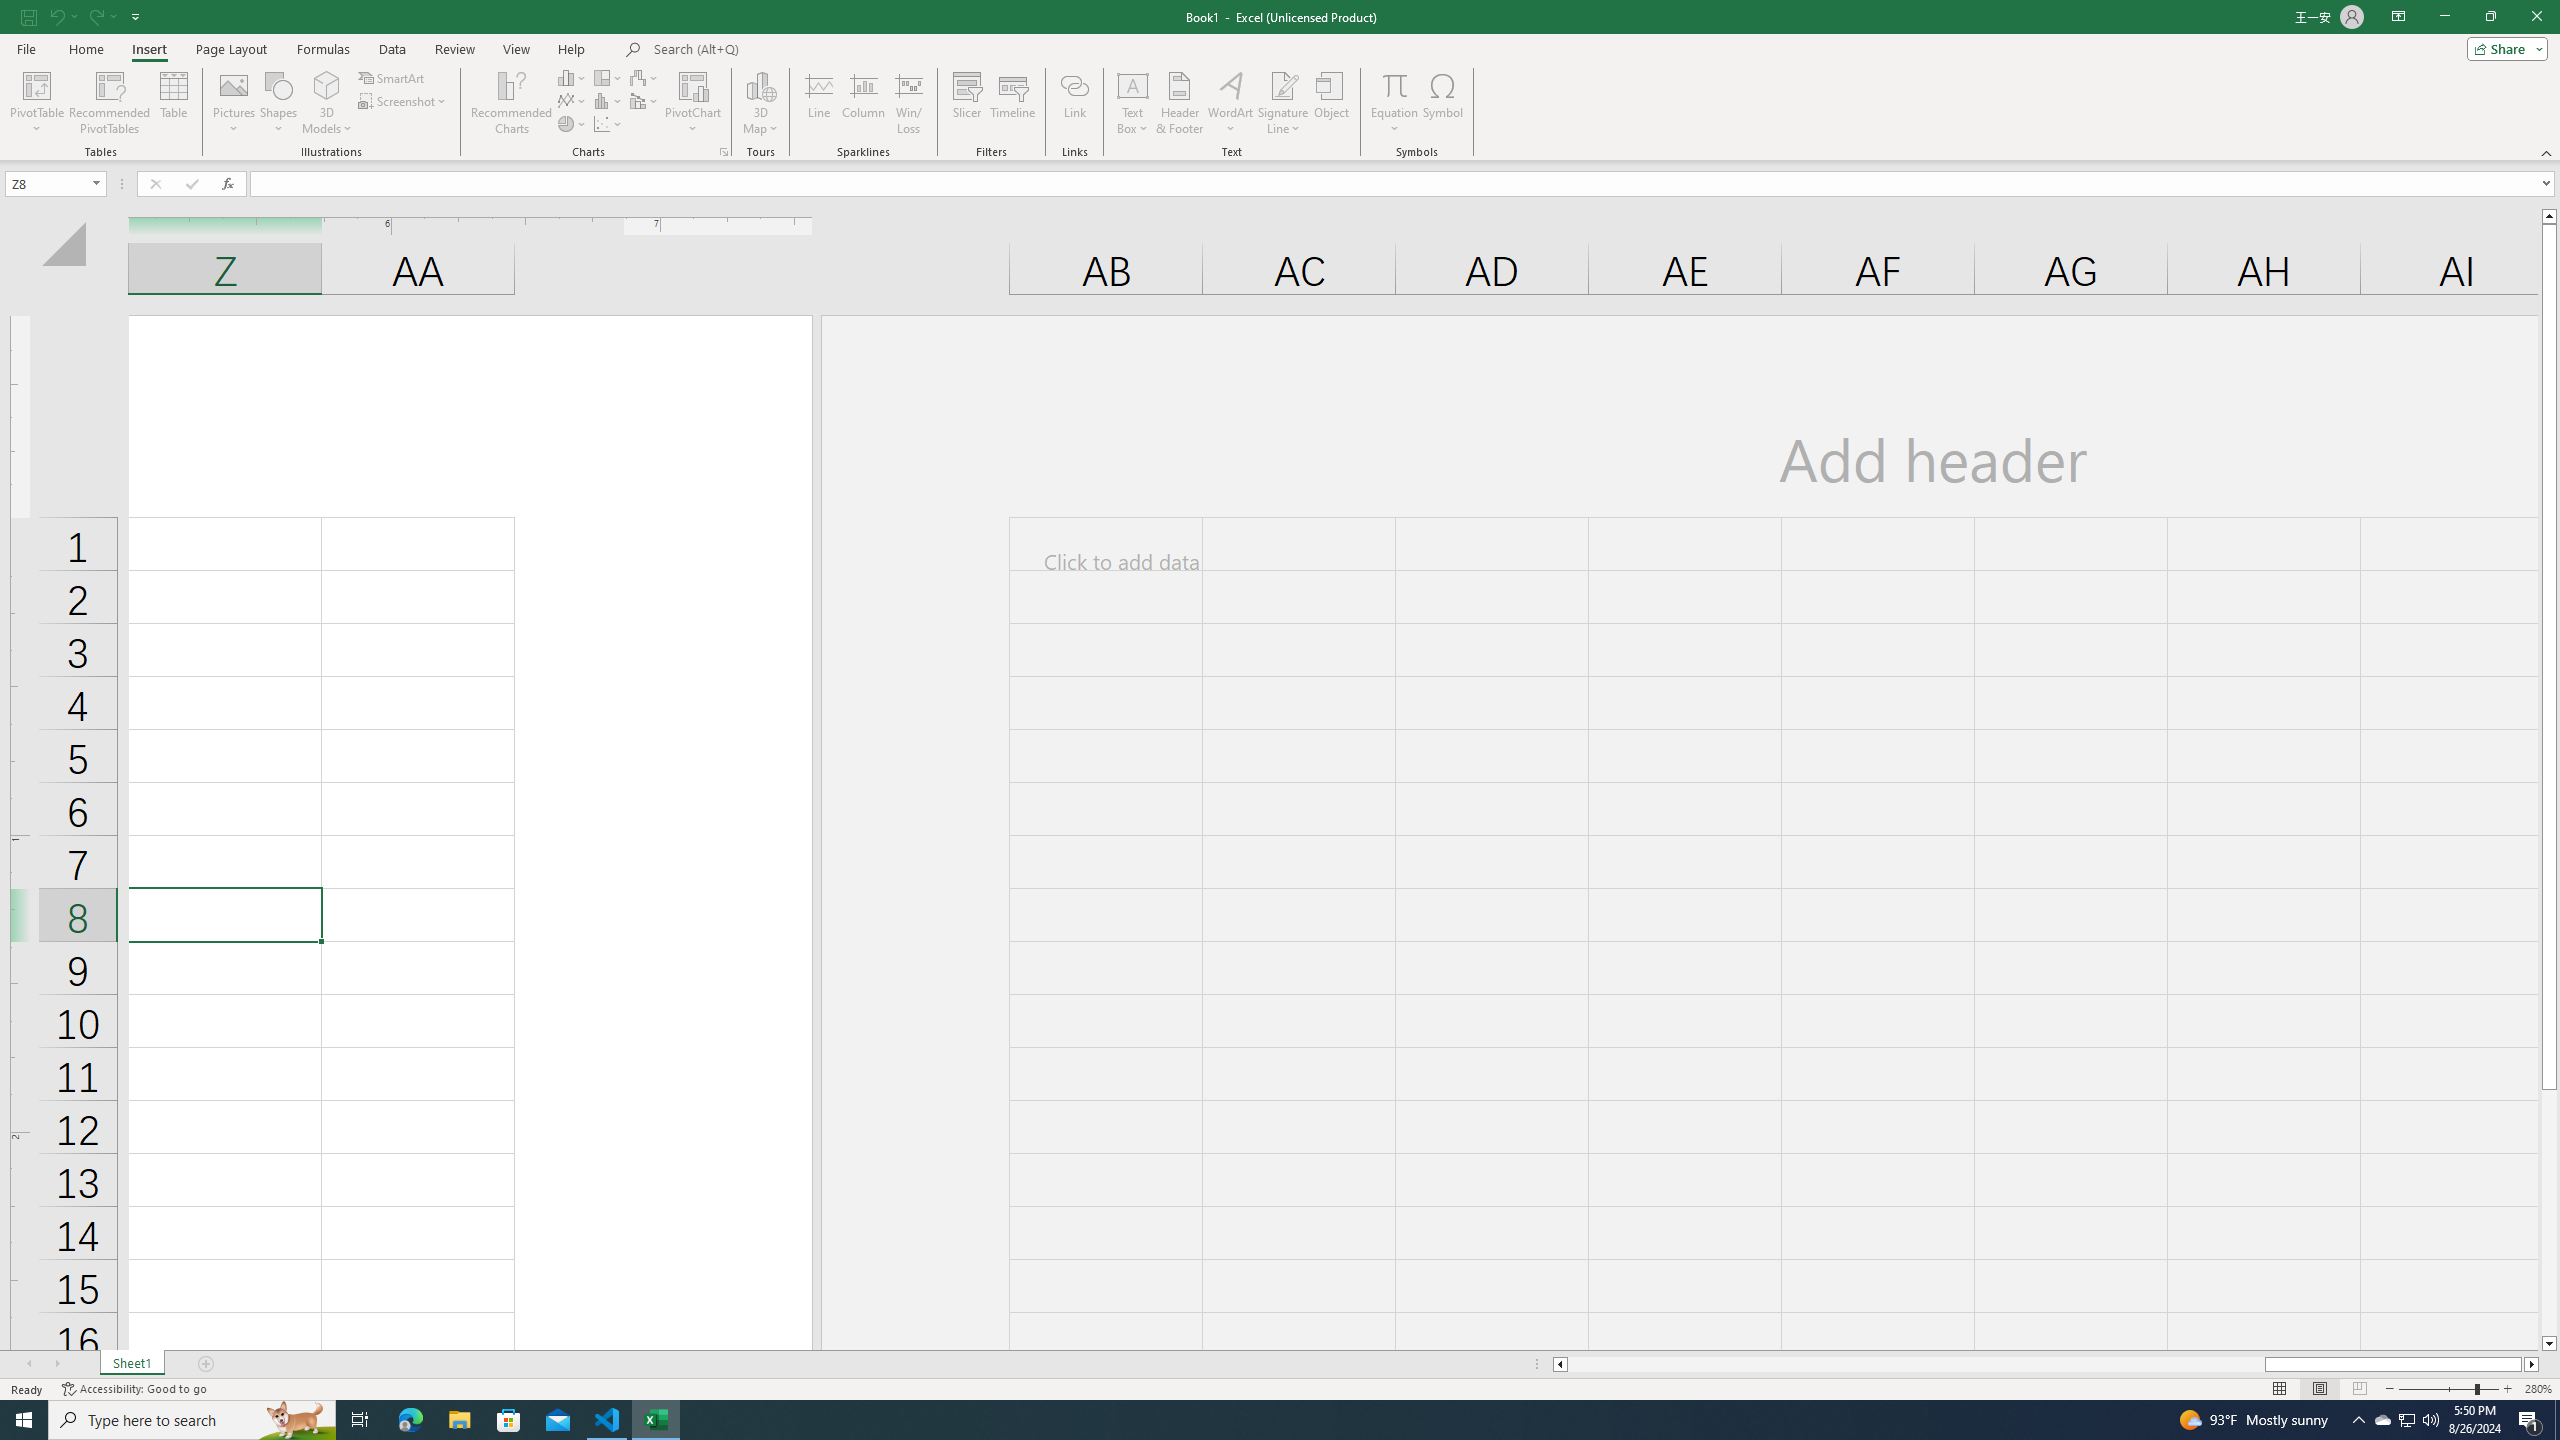 The width and height of the screenshot is (2560, 1440). Describe the element at coordinates (1332, 103) in the screenshot. I see `Object...` at that location.